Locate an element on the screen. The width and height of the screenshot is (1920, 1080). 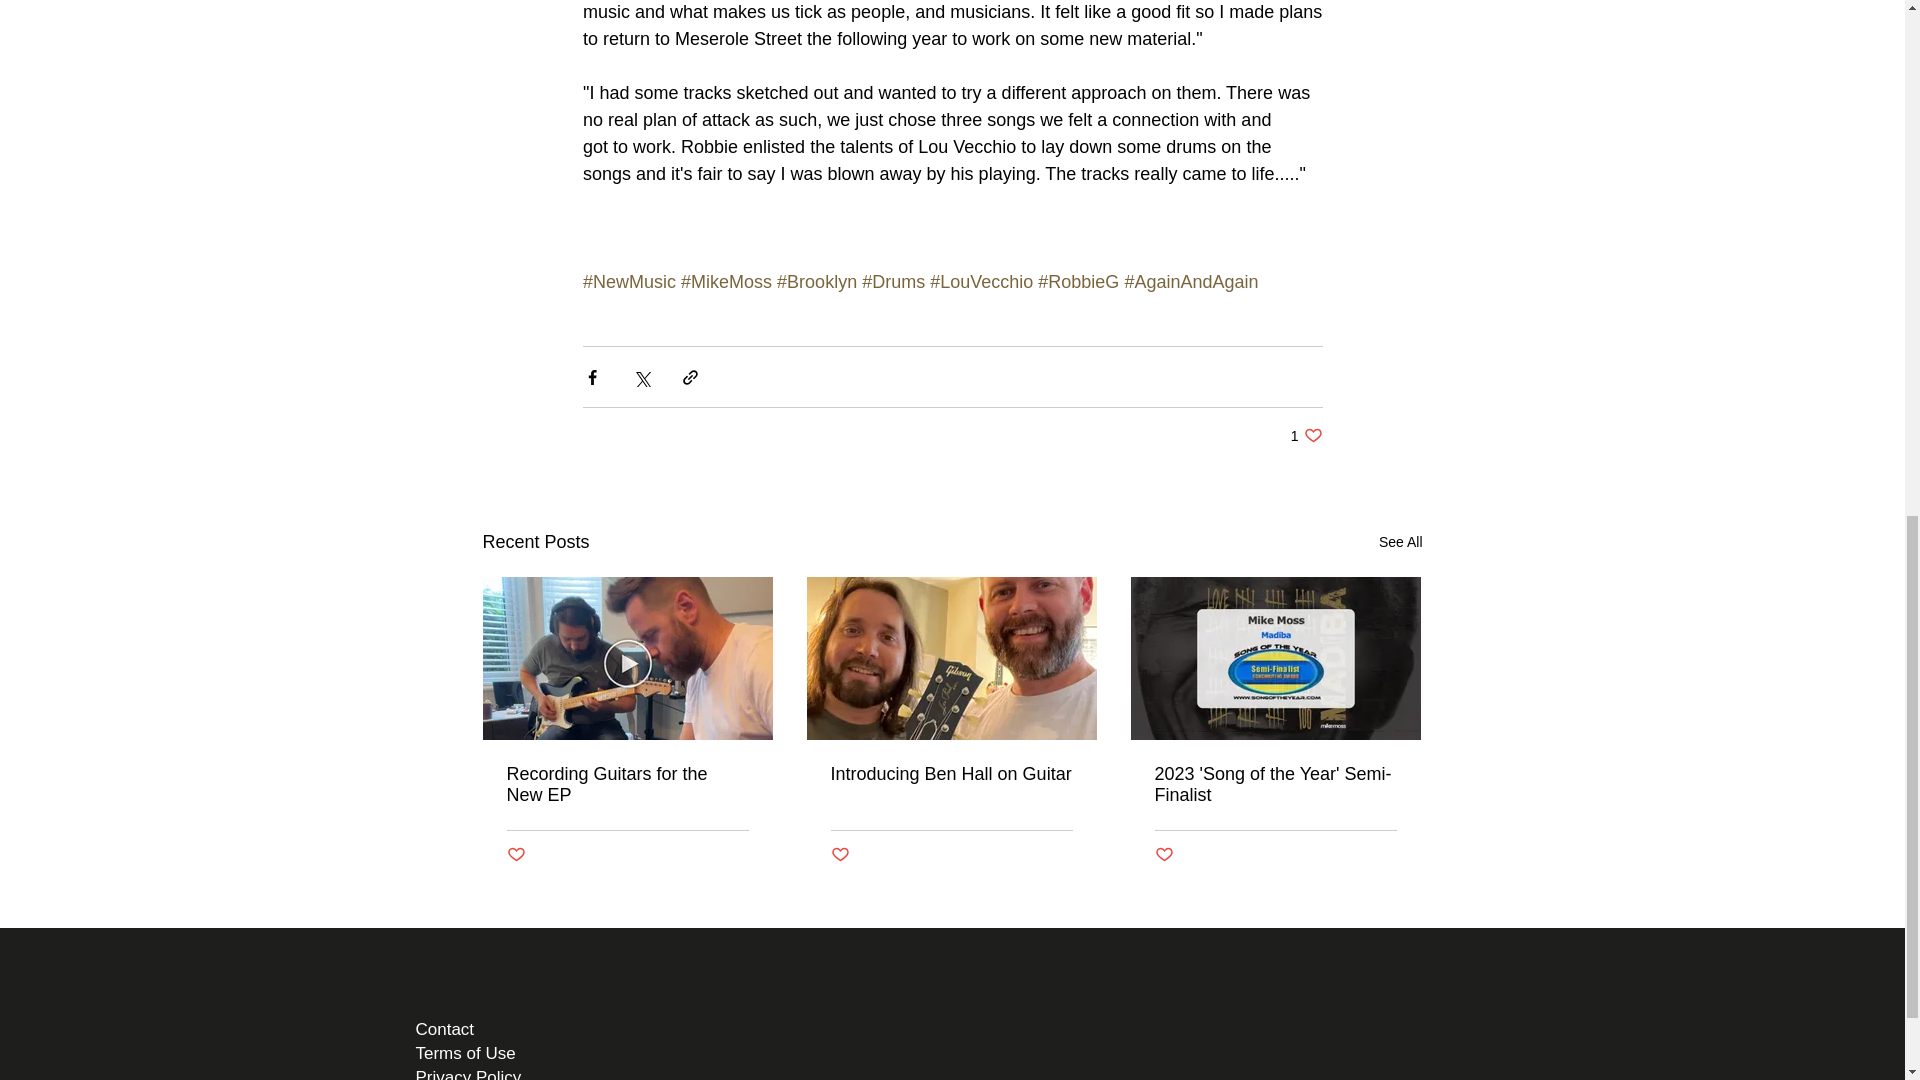
Contact is located at coordinates (627, 784).